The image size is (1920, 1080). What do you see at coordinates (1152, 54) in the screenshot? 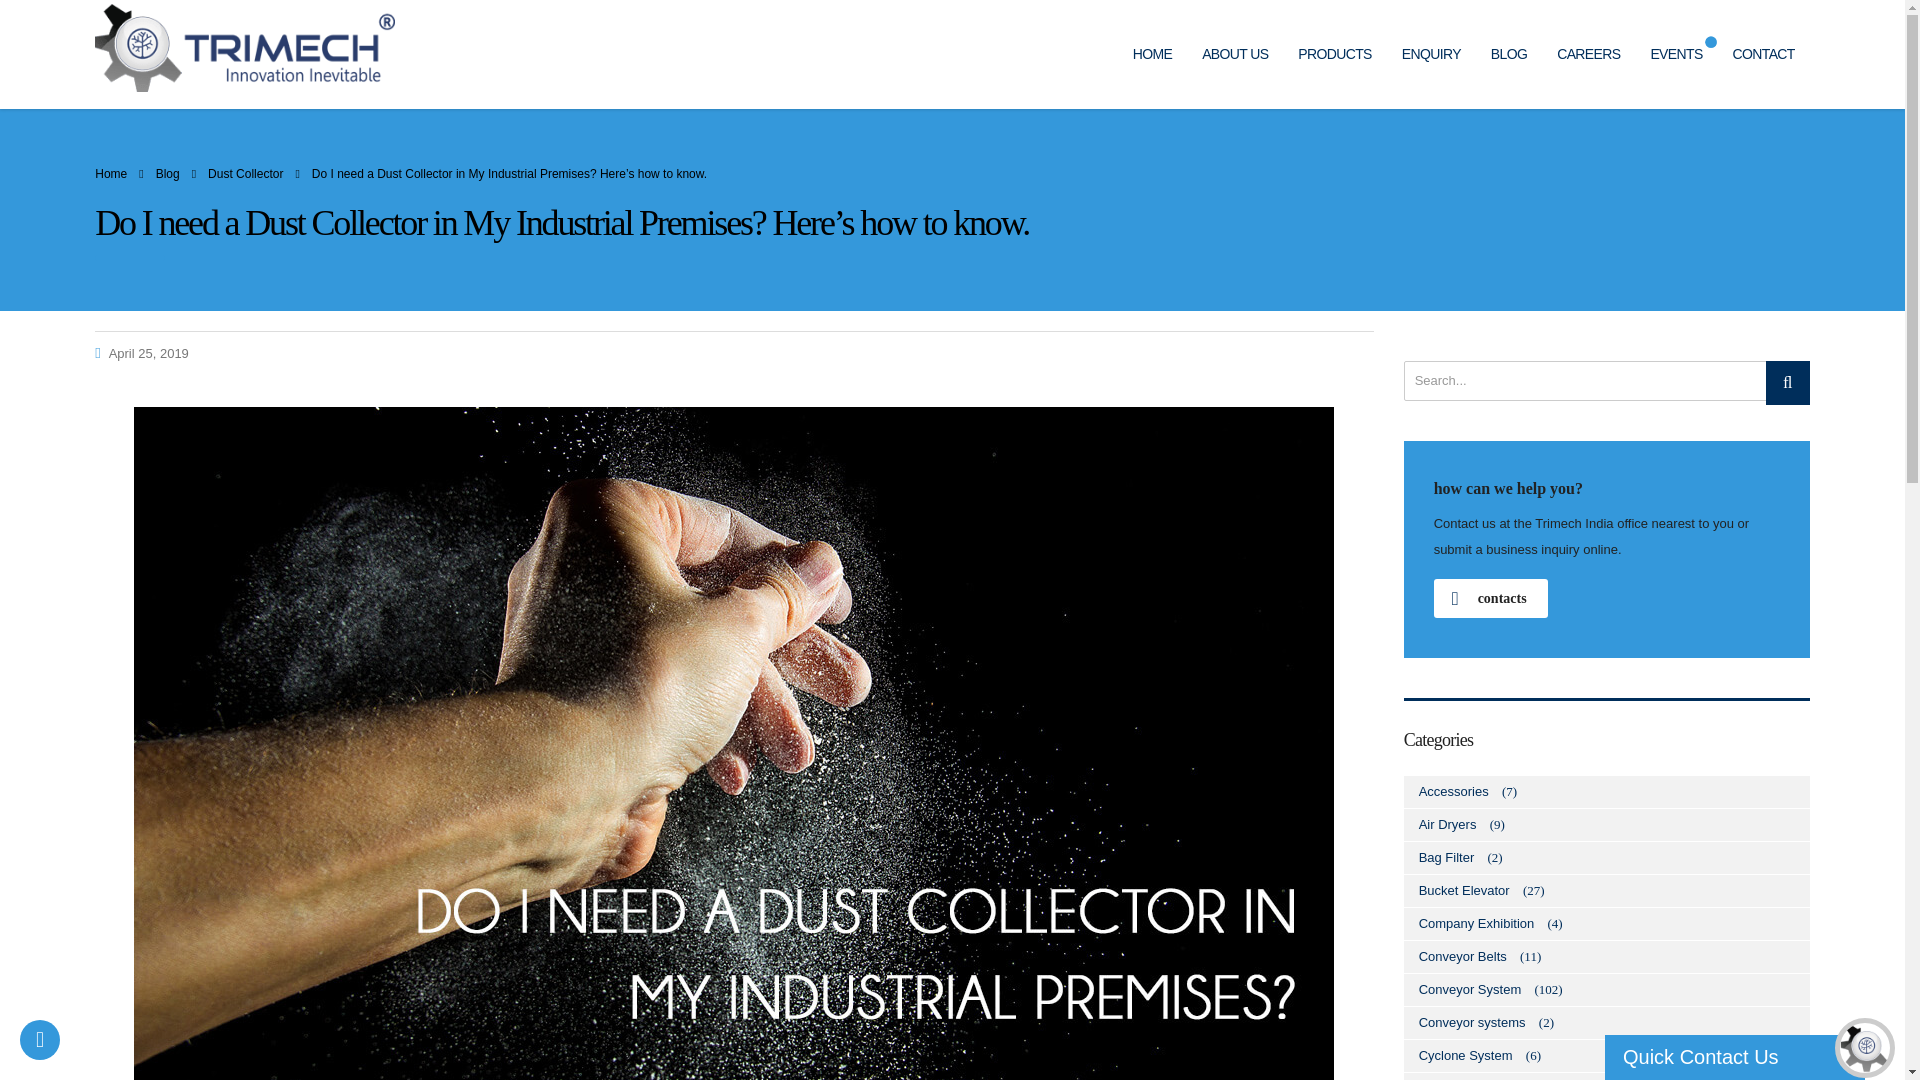
I see `HOME` at bounding box center [1152, 54].